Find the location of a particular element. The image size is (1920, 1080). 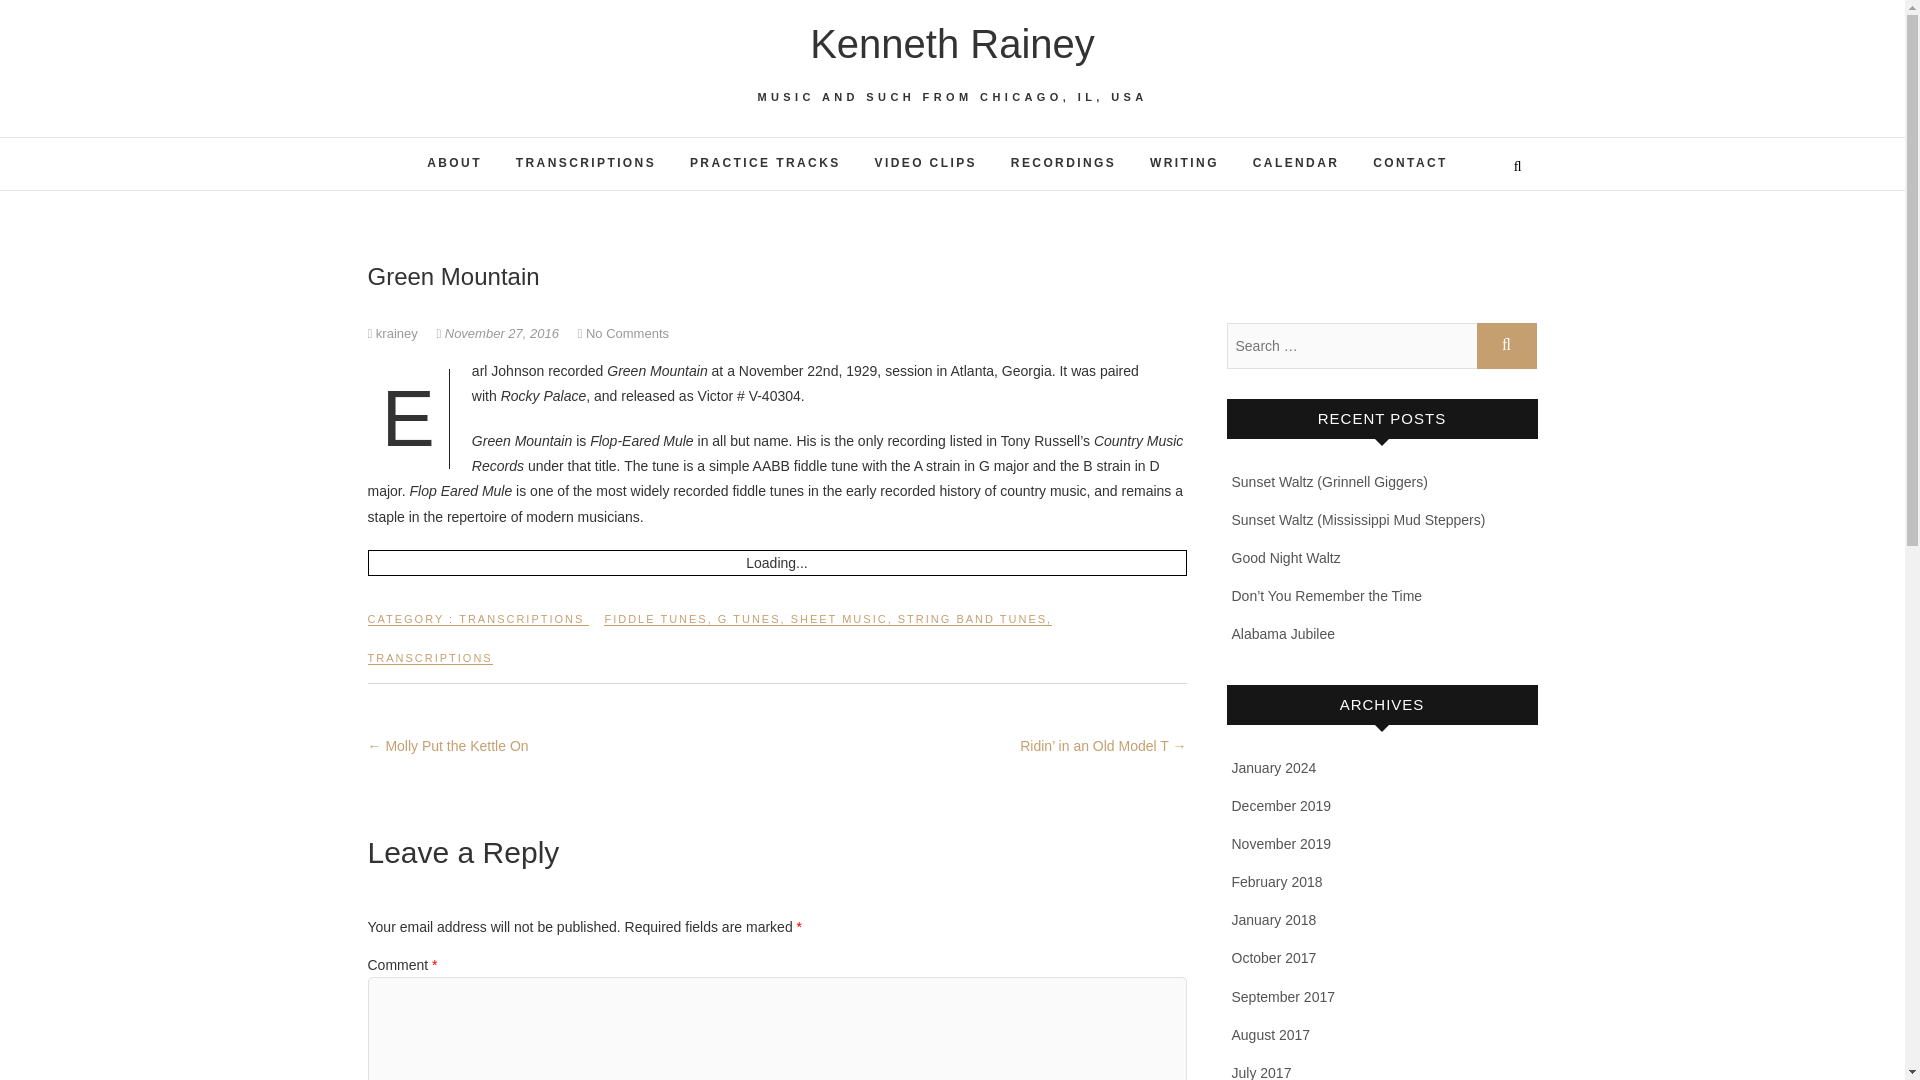

December 2019 is located at coordinates (1282, 806).